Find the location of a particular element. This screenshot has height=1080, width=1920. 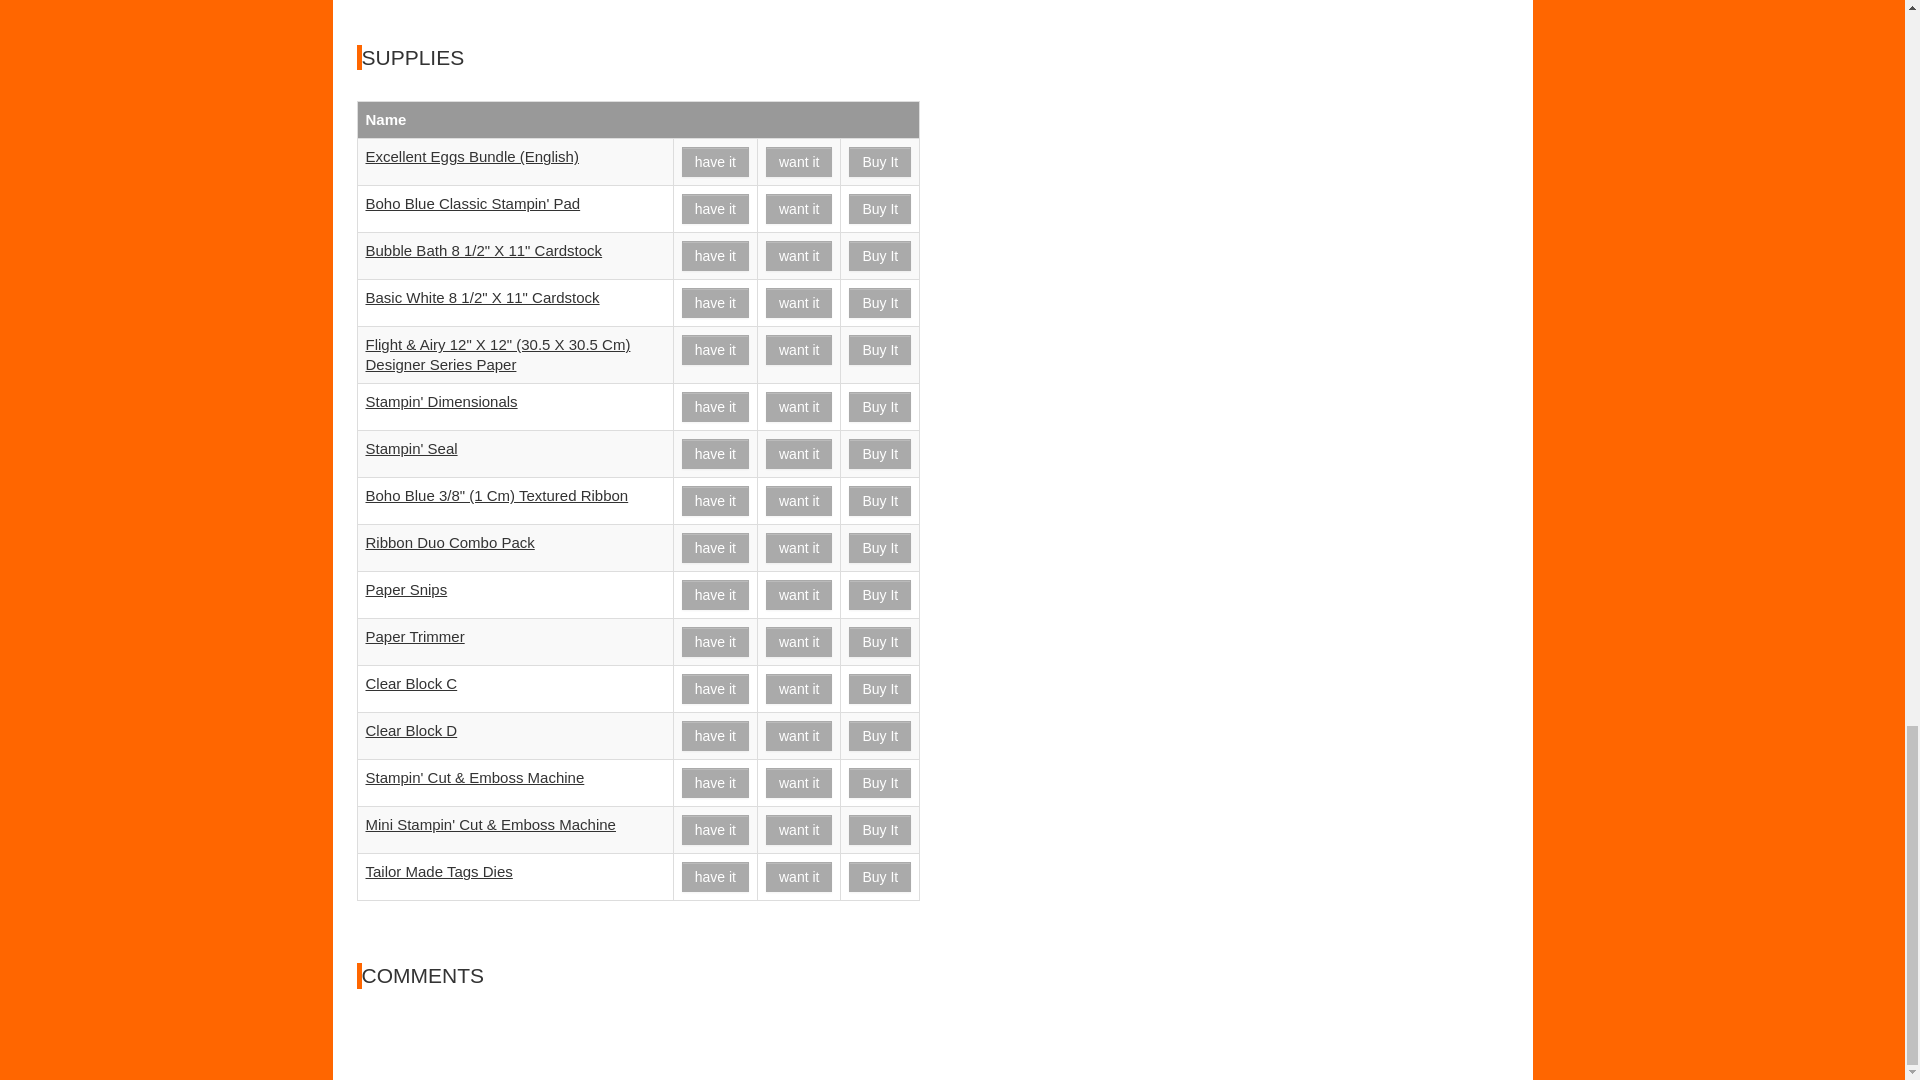

Boho Blue Classic Stampin' Pad is located at coordinates (879, 208).